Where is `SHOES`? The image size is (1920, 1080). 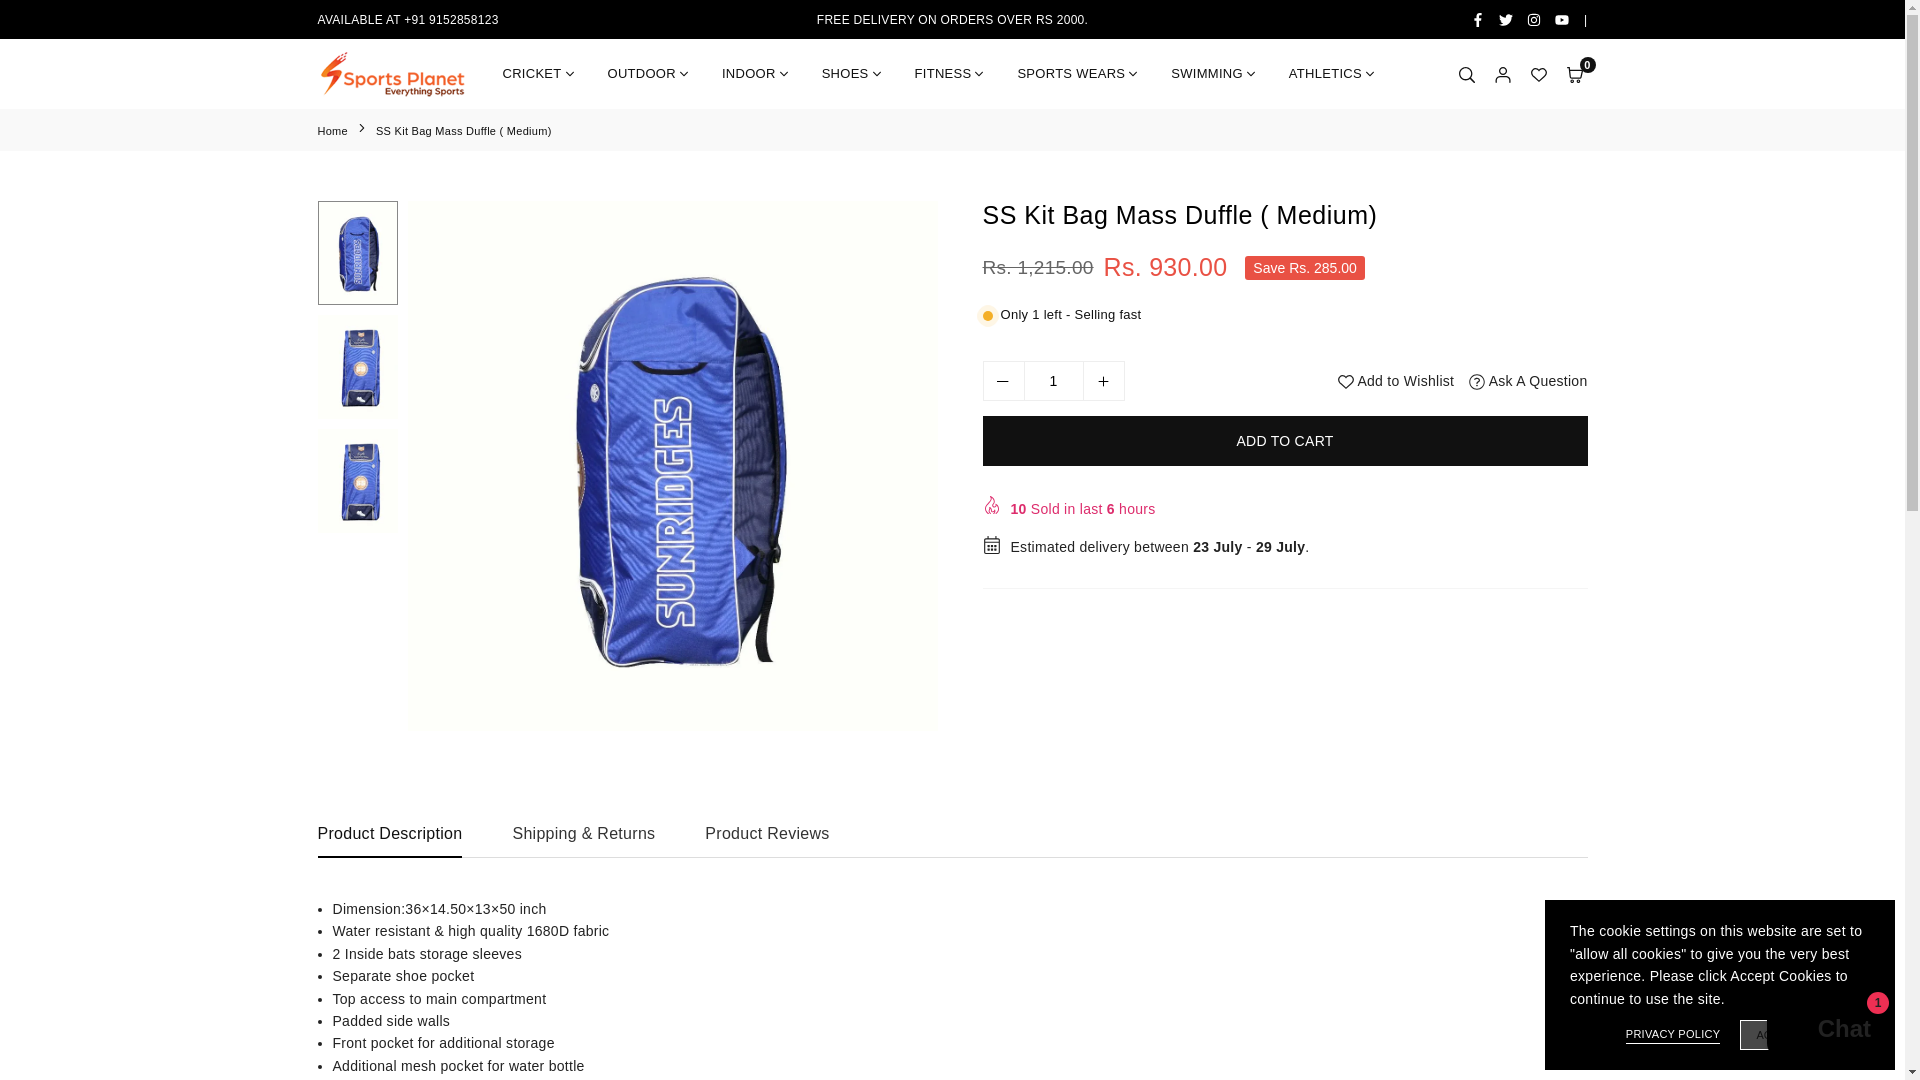
SHOES is located at coordinates (853, 74).